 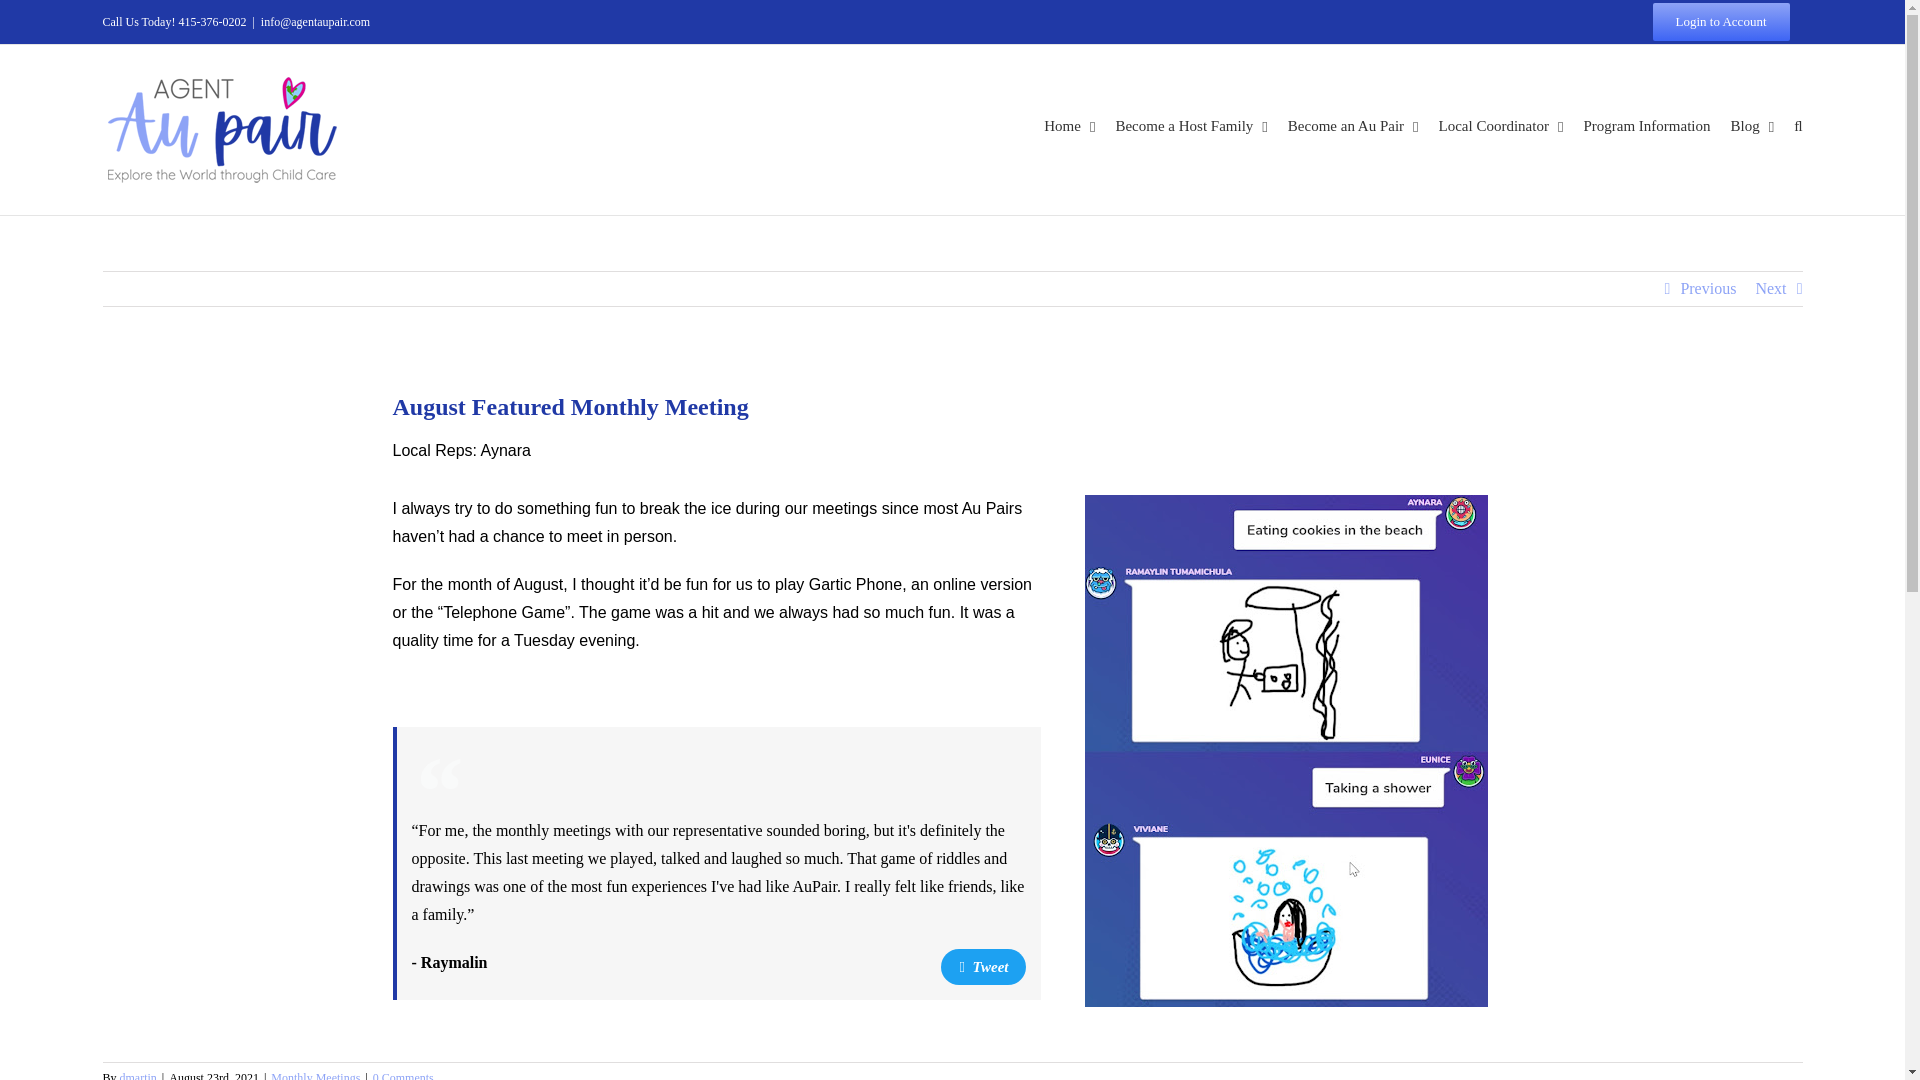 I want to click on Posts by dmartin, so click(x=138, y=1076).